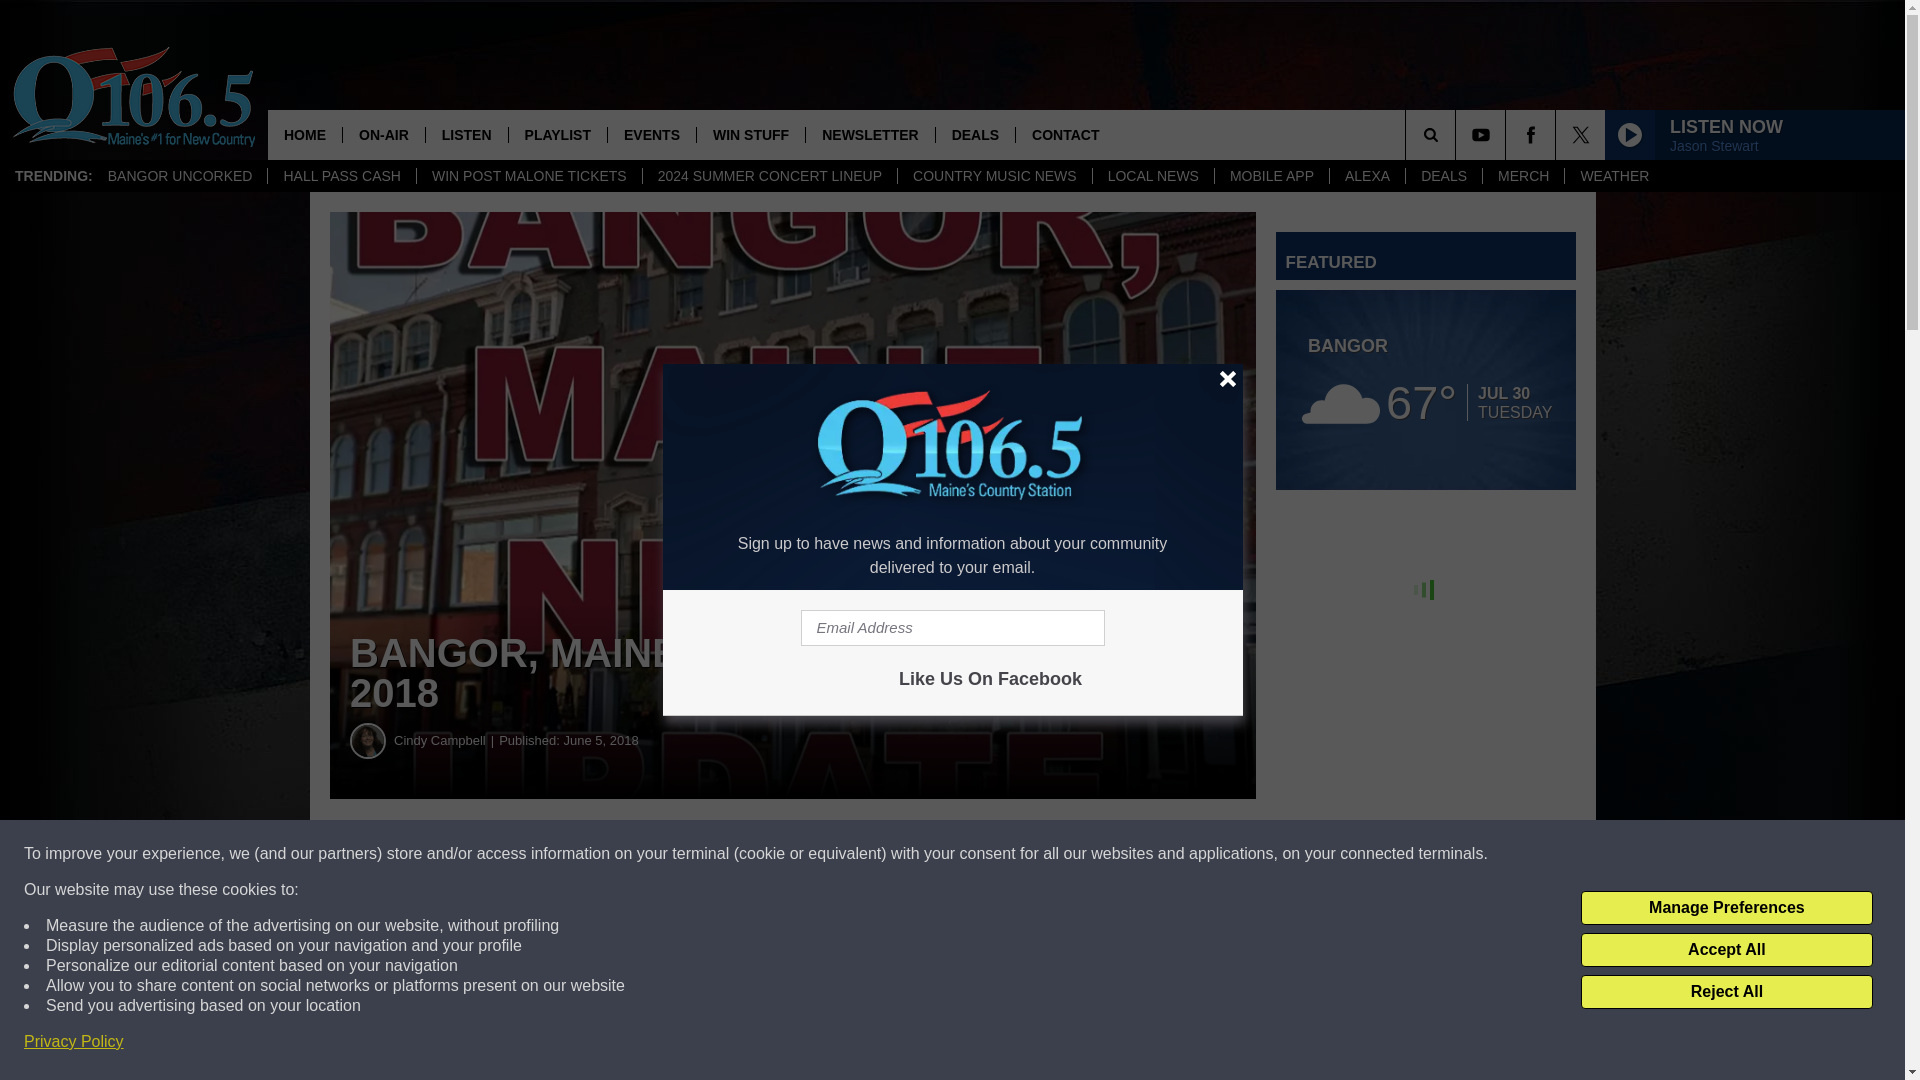  What do you see at coordinates (978, 854) in the screenshot?
I see `Share on Twitter` at bounding box center [978, 854].